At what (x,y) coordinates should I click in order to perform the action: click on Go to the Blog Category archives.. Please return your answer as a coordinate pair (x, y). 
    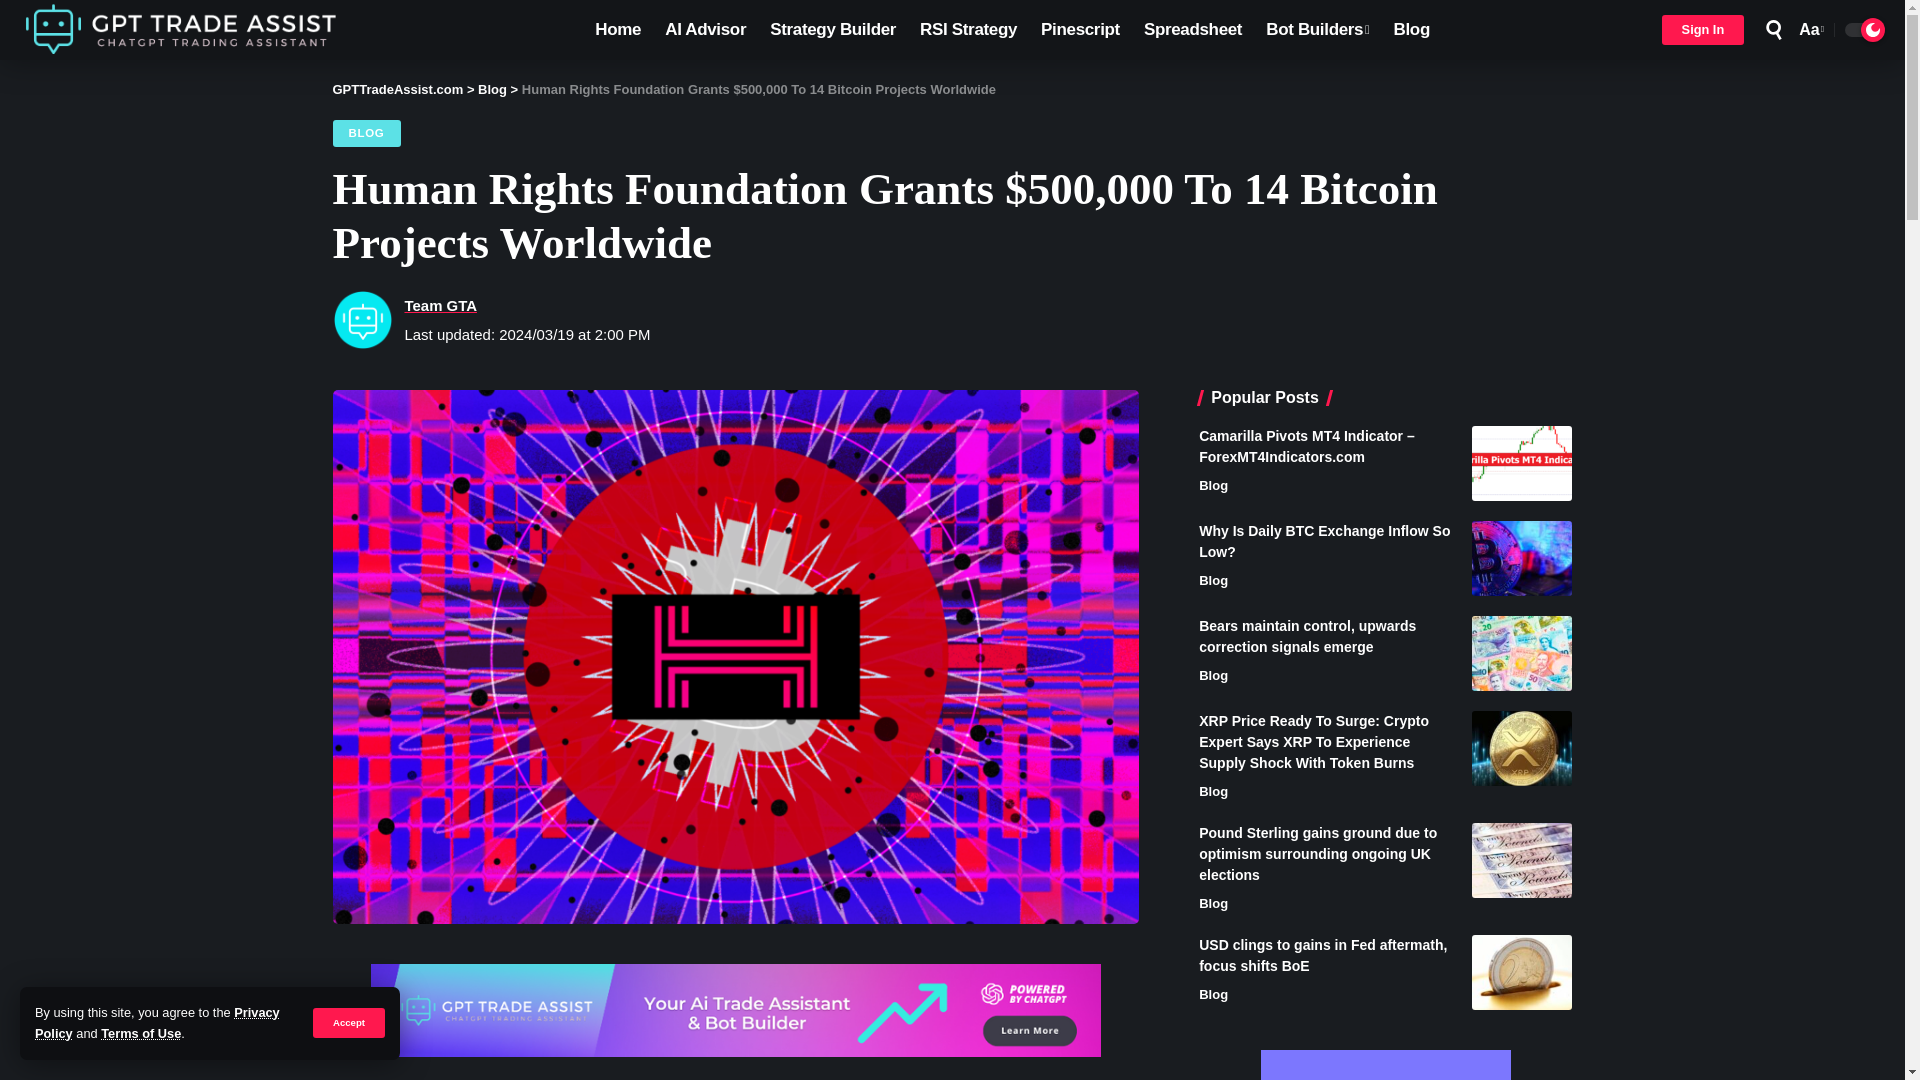
    Looking at the image, I should click on (492, 90).